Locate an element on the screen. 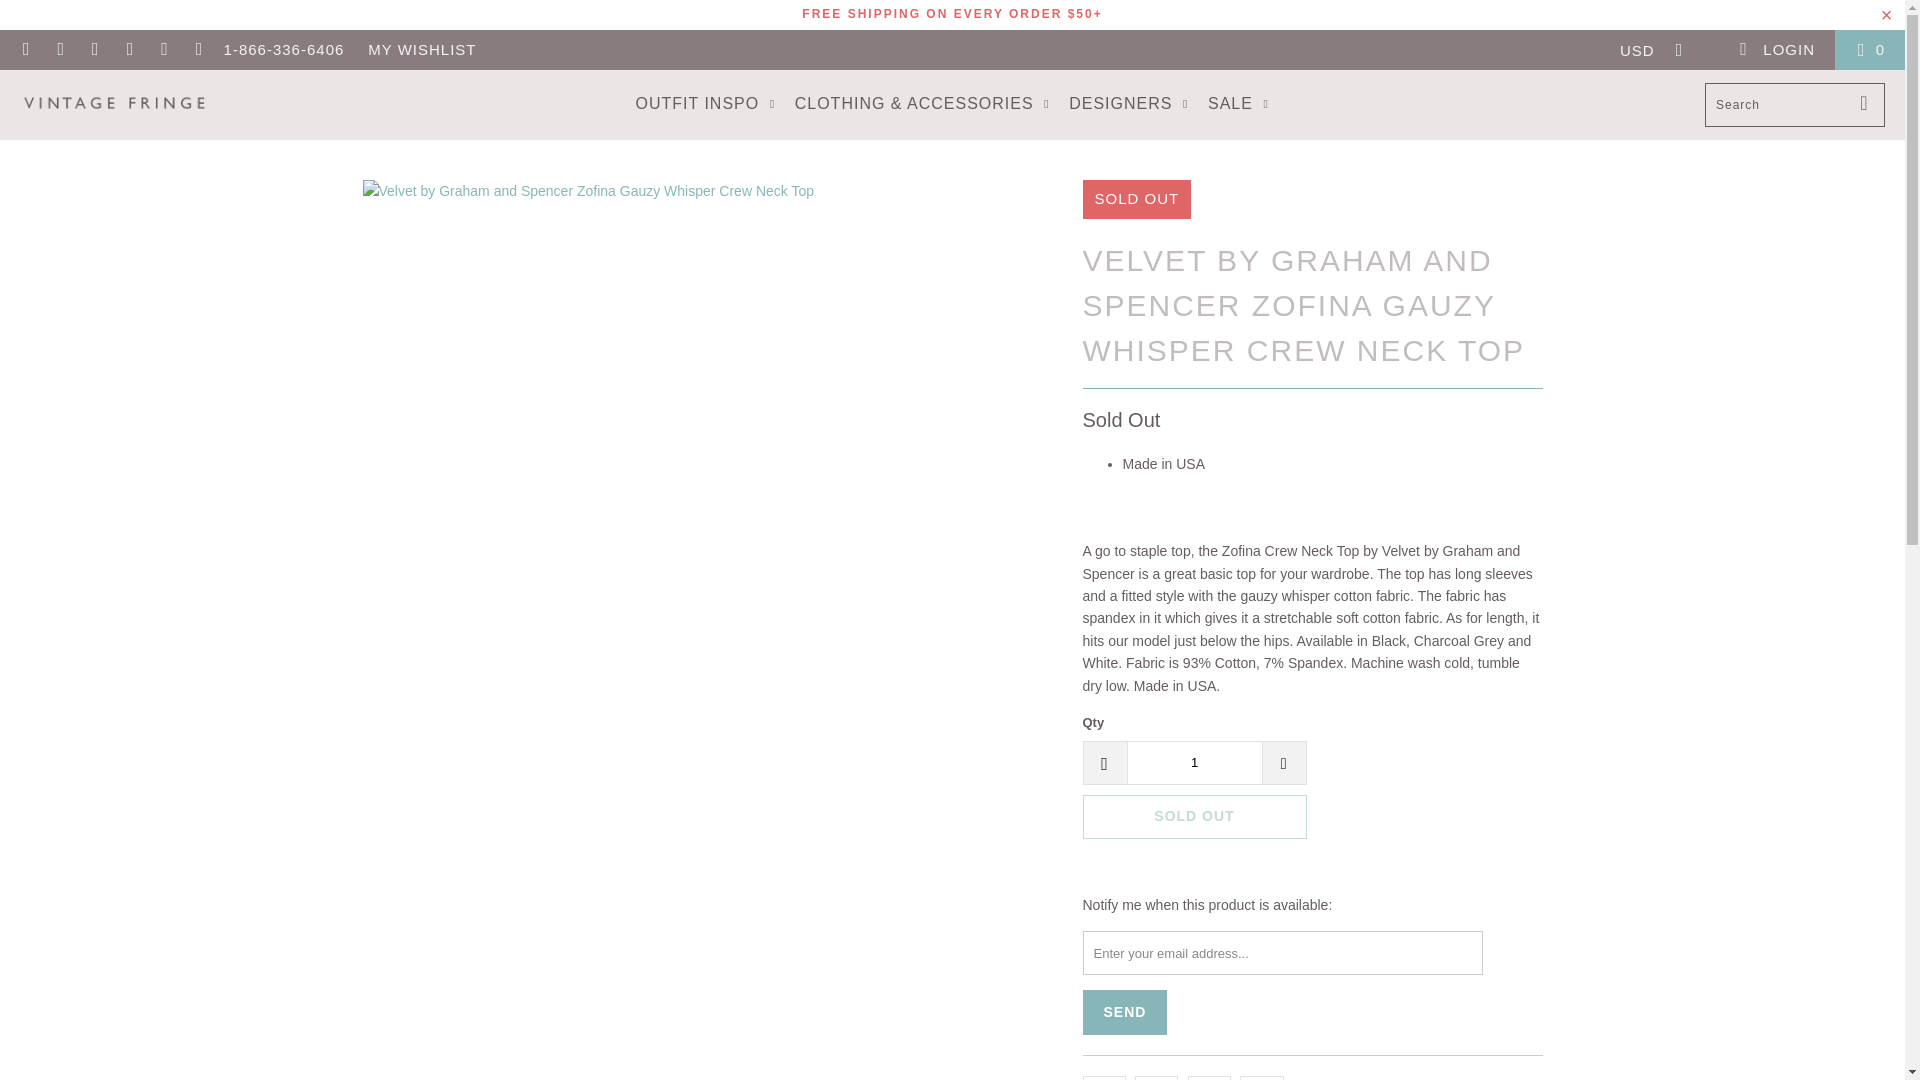 The height and width of the screenshot is (1080, 1920). My Account  is located at coordinates (1776, 50).